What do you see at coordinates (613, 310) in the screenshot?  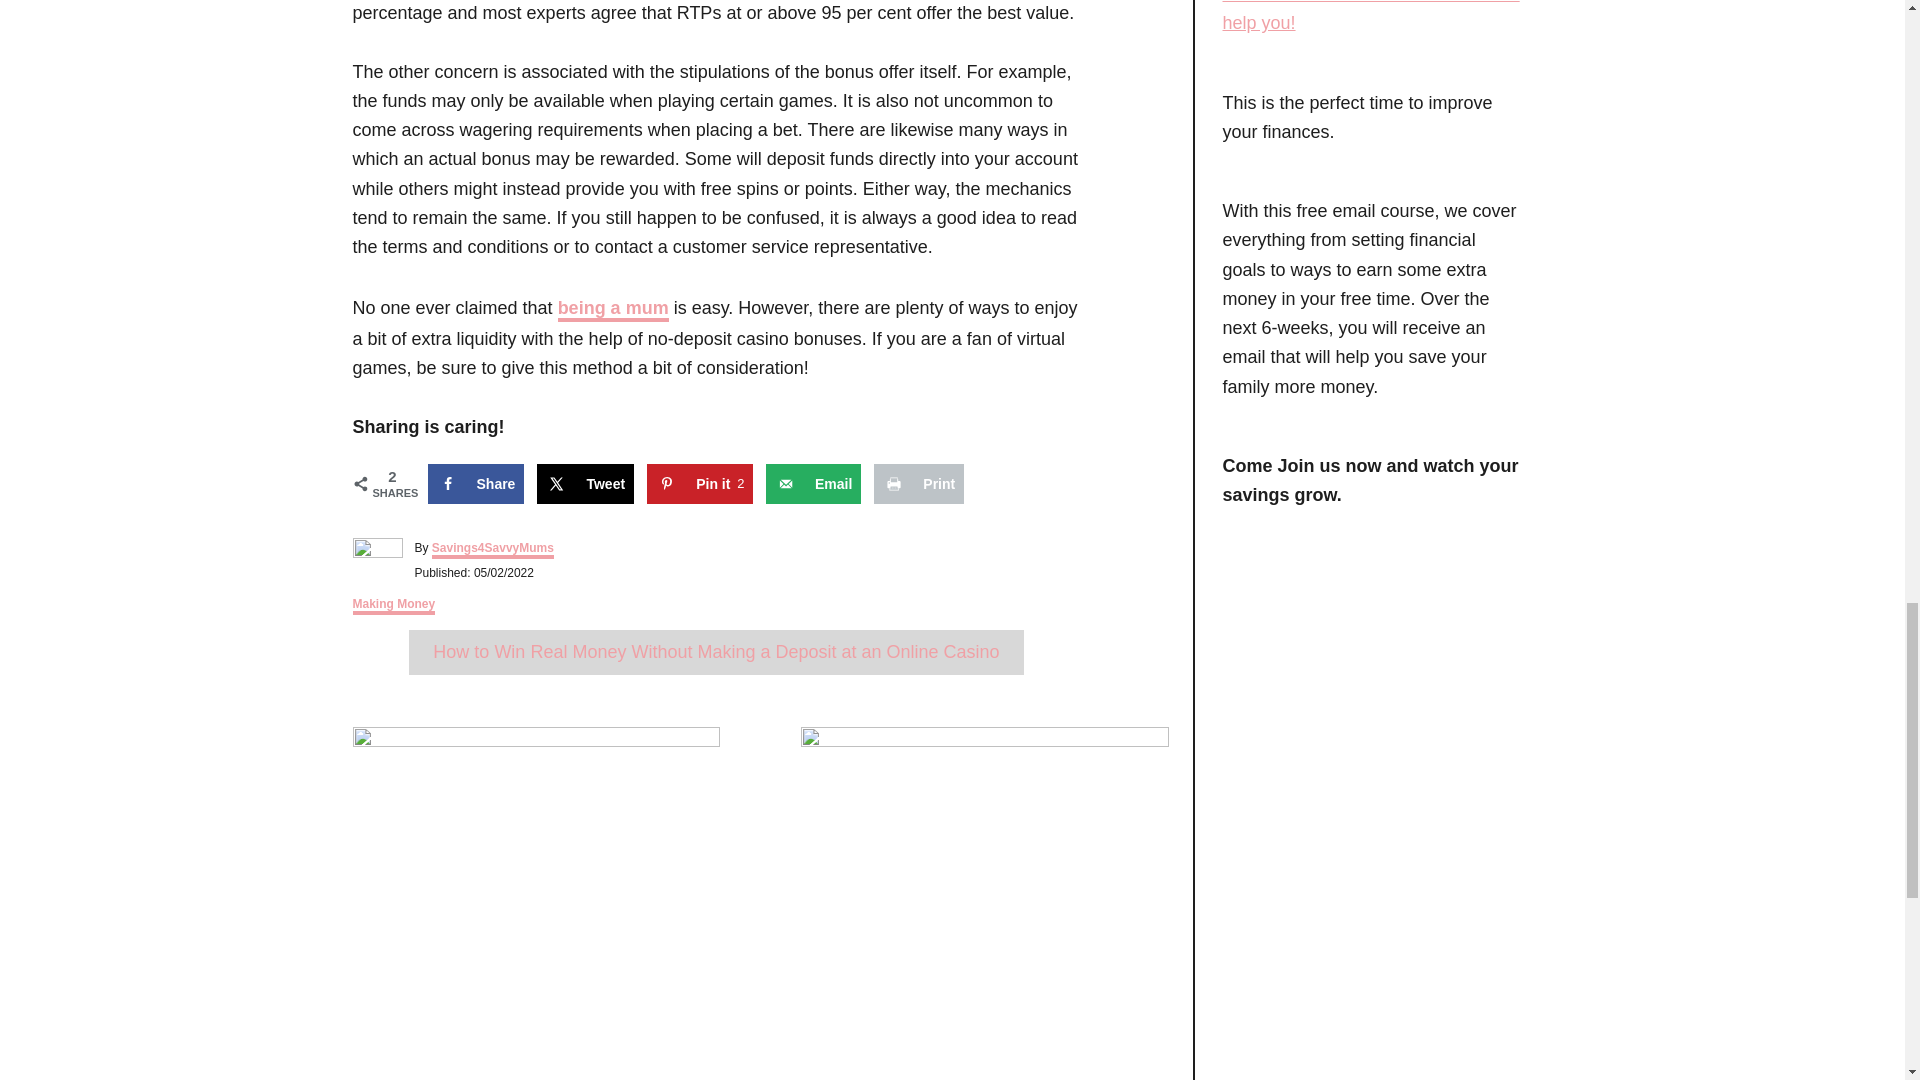 I see `being a mum` at bounding box center [613, 310].